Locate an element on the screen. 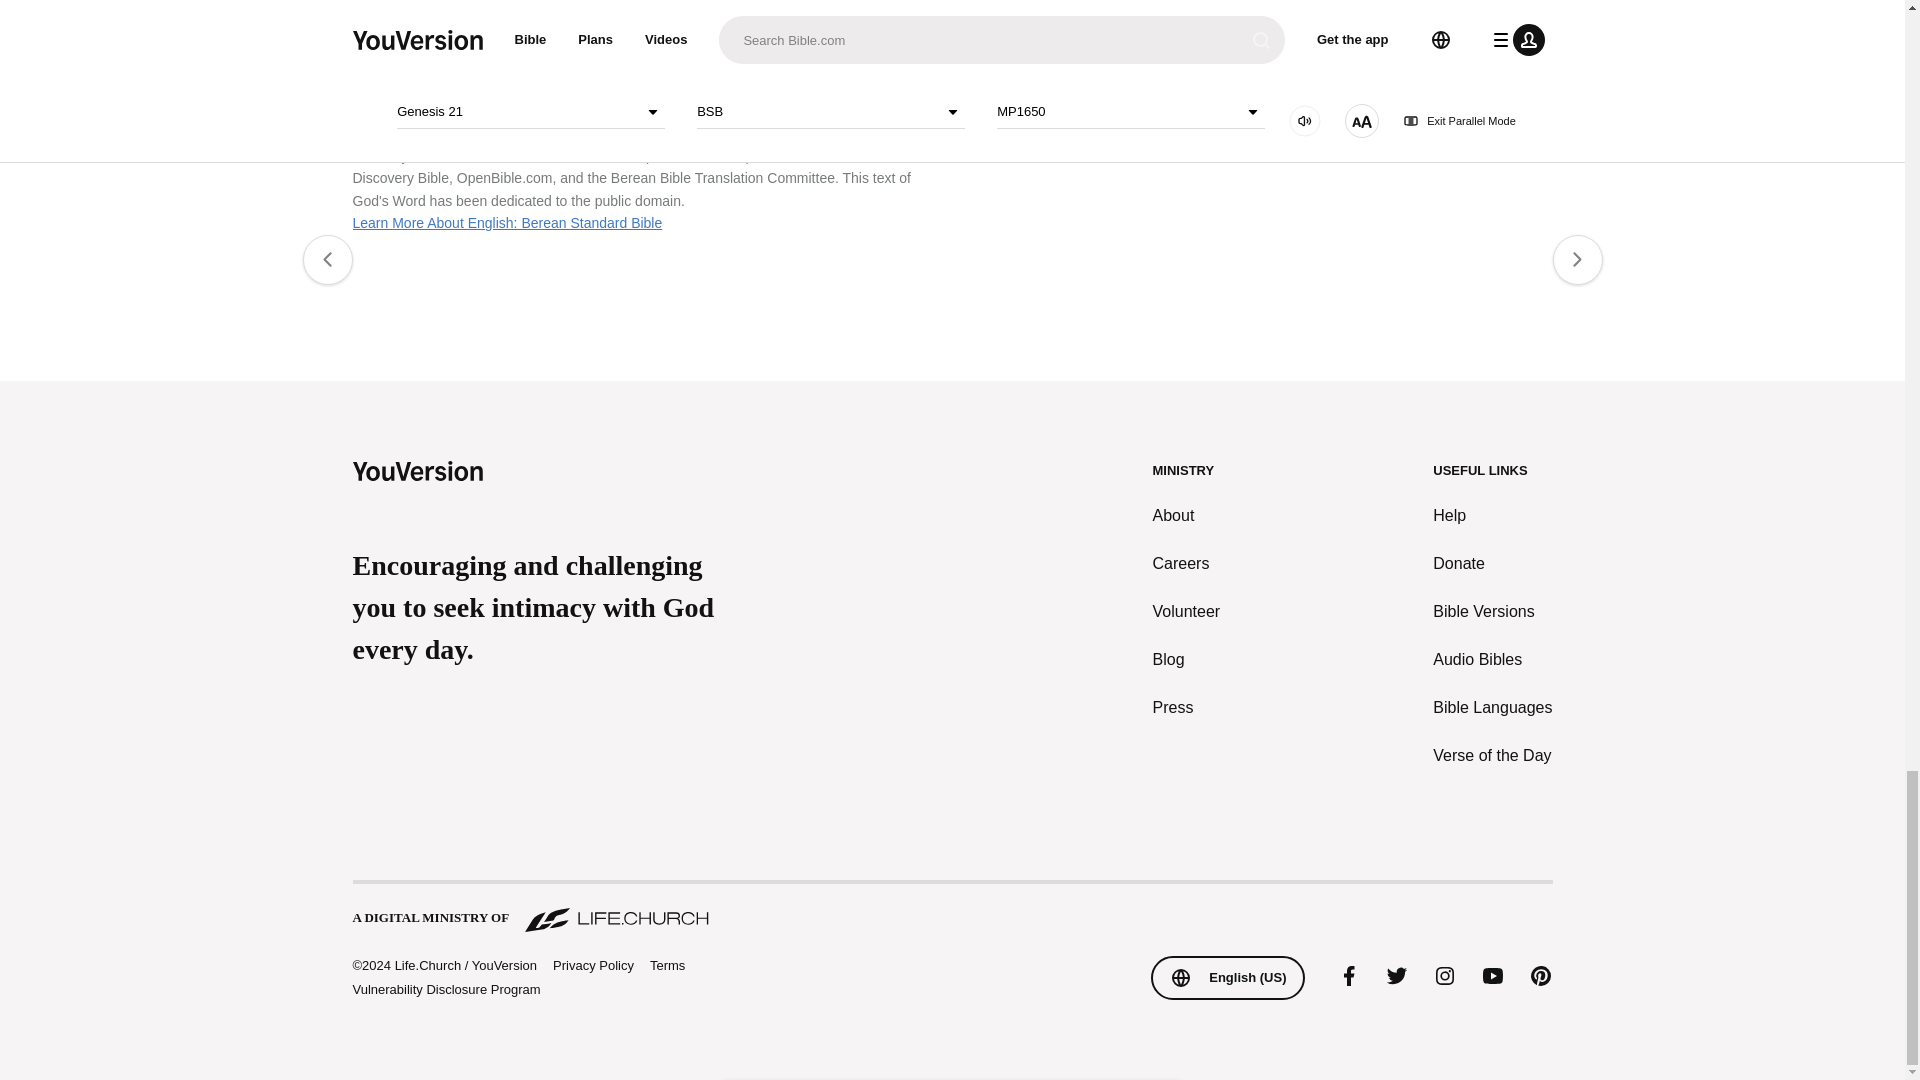 Image resolution: width=1920 pixels, height=1080 pixels. Learn More About English: Berean Standard Bible is located at coordinates (506, 222).